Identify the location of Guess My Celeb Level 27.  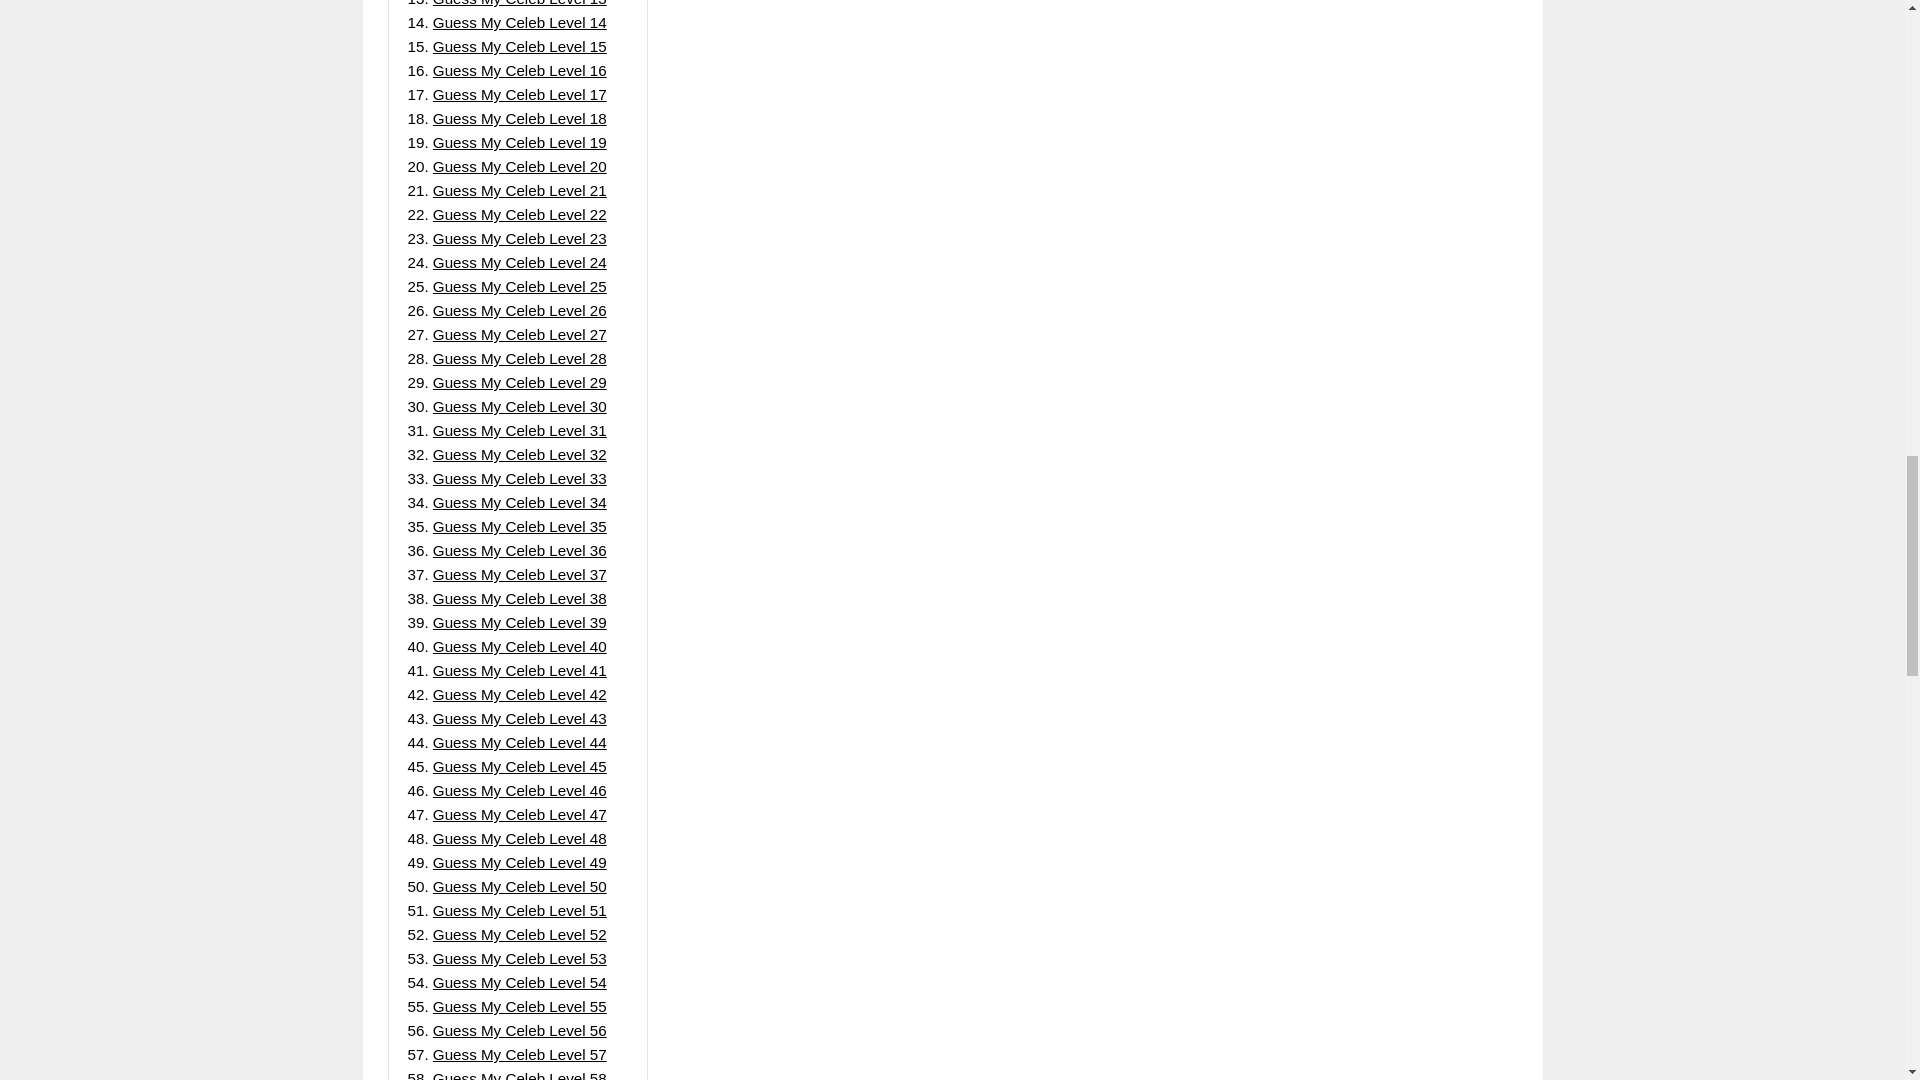
(520, 334).